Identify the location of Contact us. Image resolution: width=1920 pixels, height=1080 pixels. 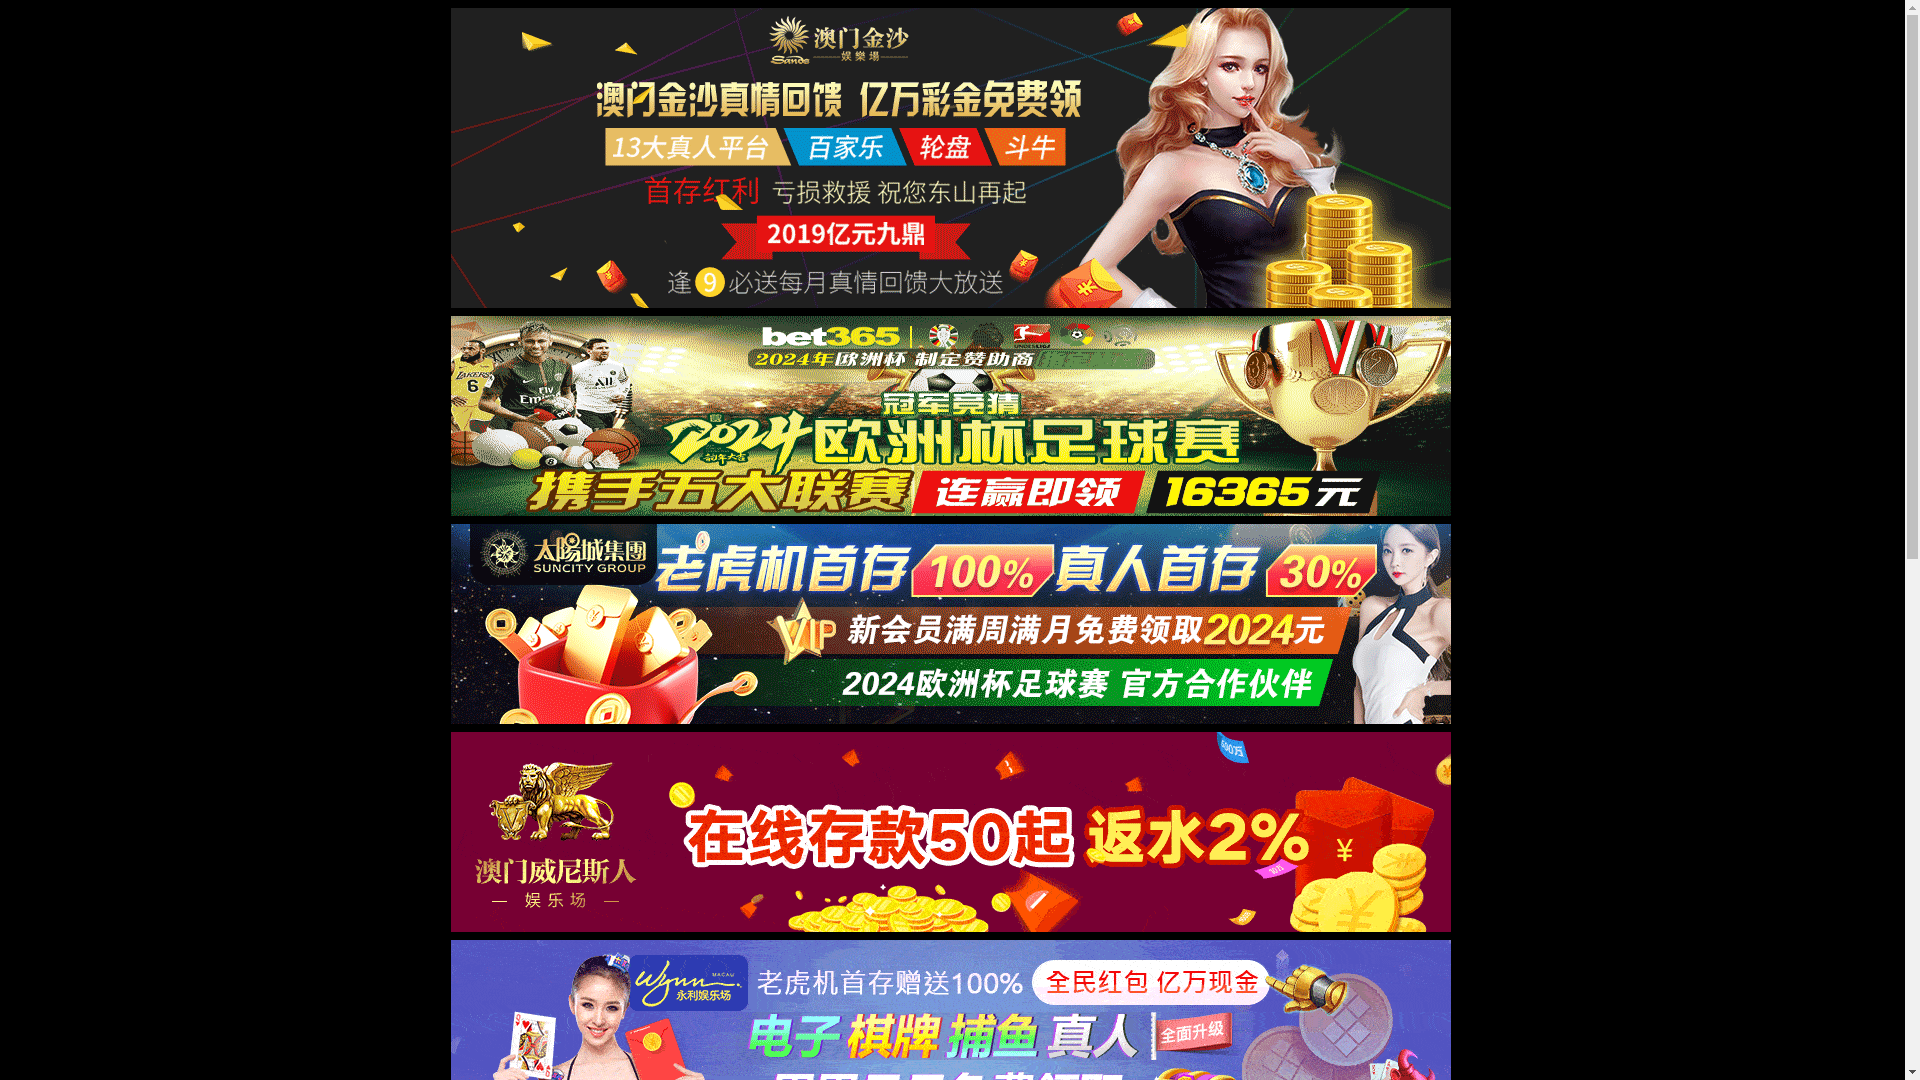
(1571, 41).